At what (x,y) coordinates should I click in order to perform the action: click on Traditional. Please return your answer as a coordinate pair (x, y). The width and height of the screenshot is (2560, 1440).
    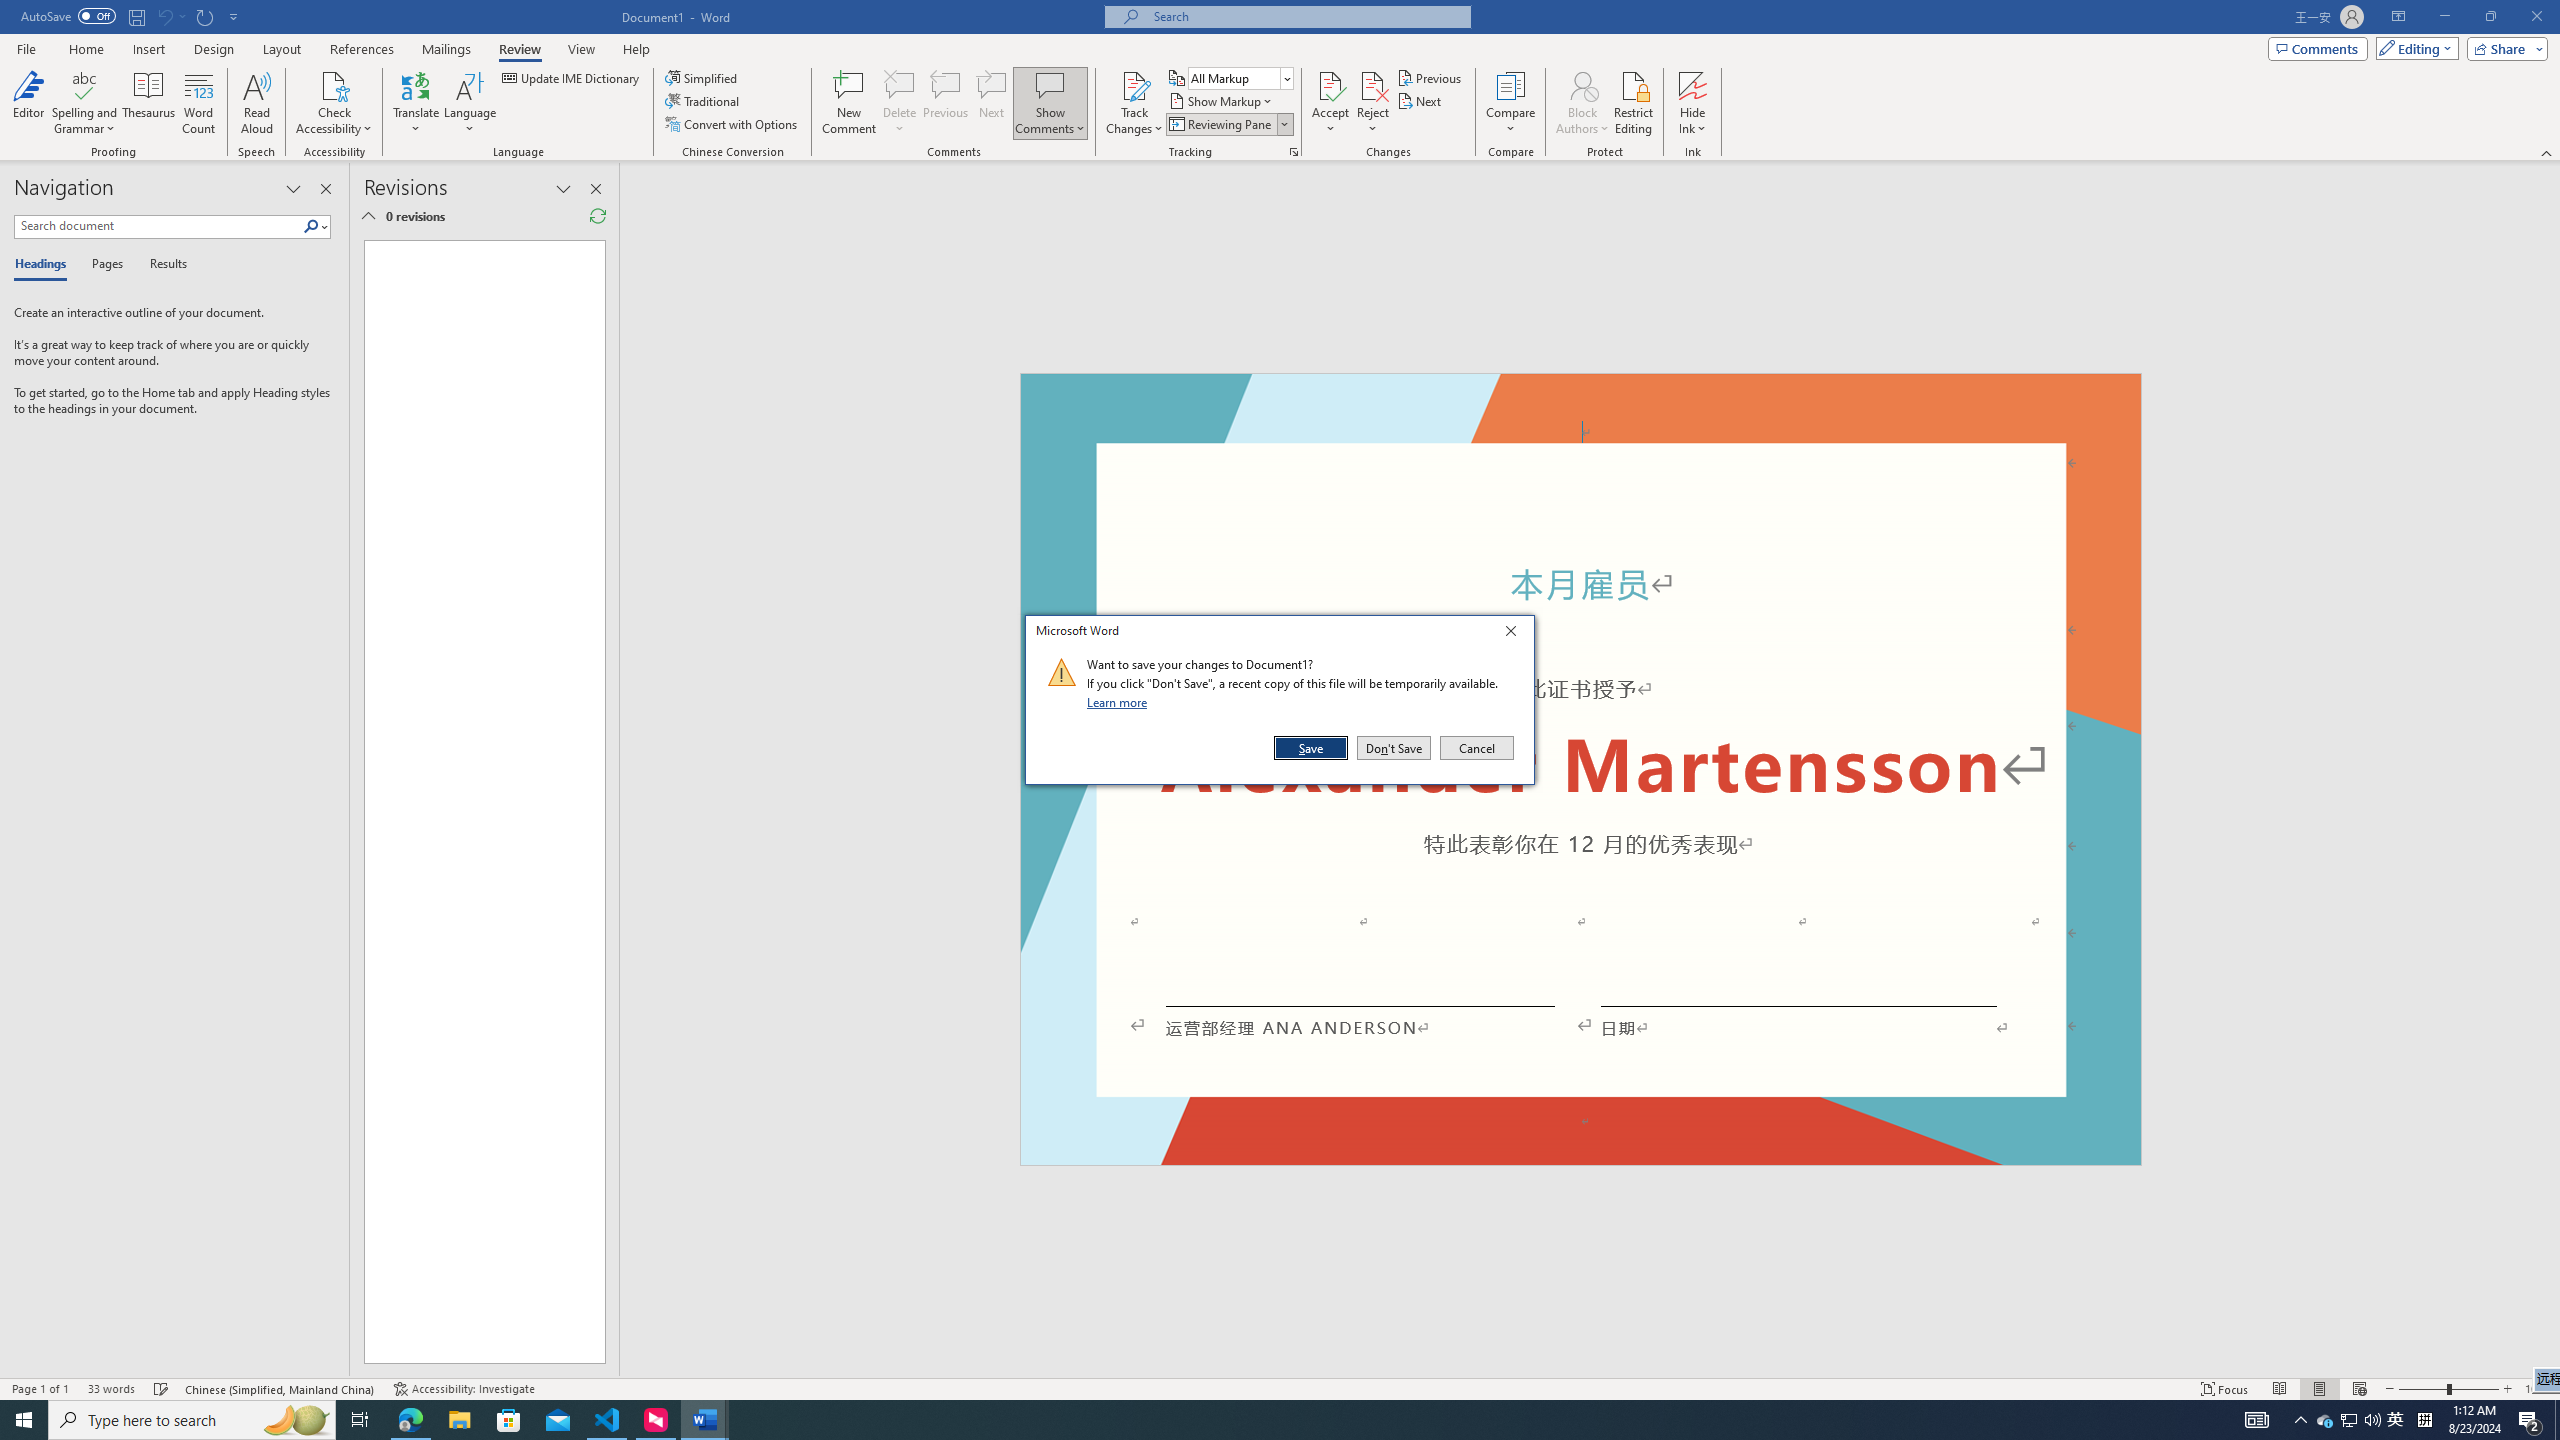
    Looking at the image, I should click on (704, 100).